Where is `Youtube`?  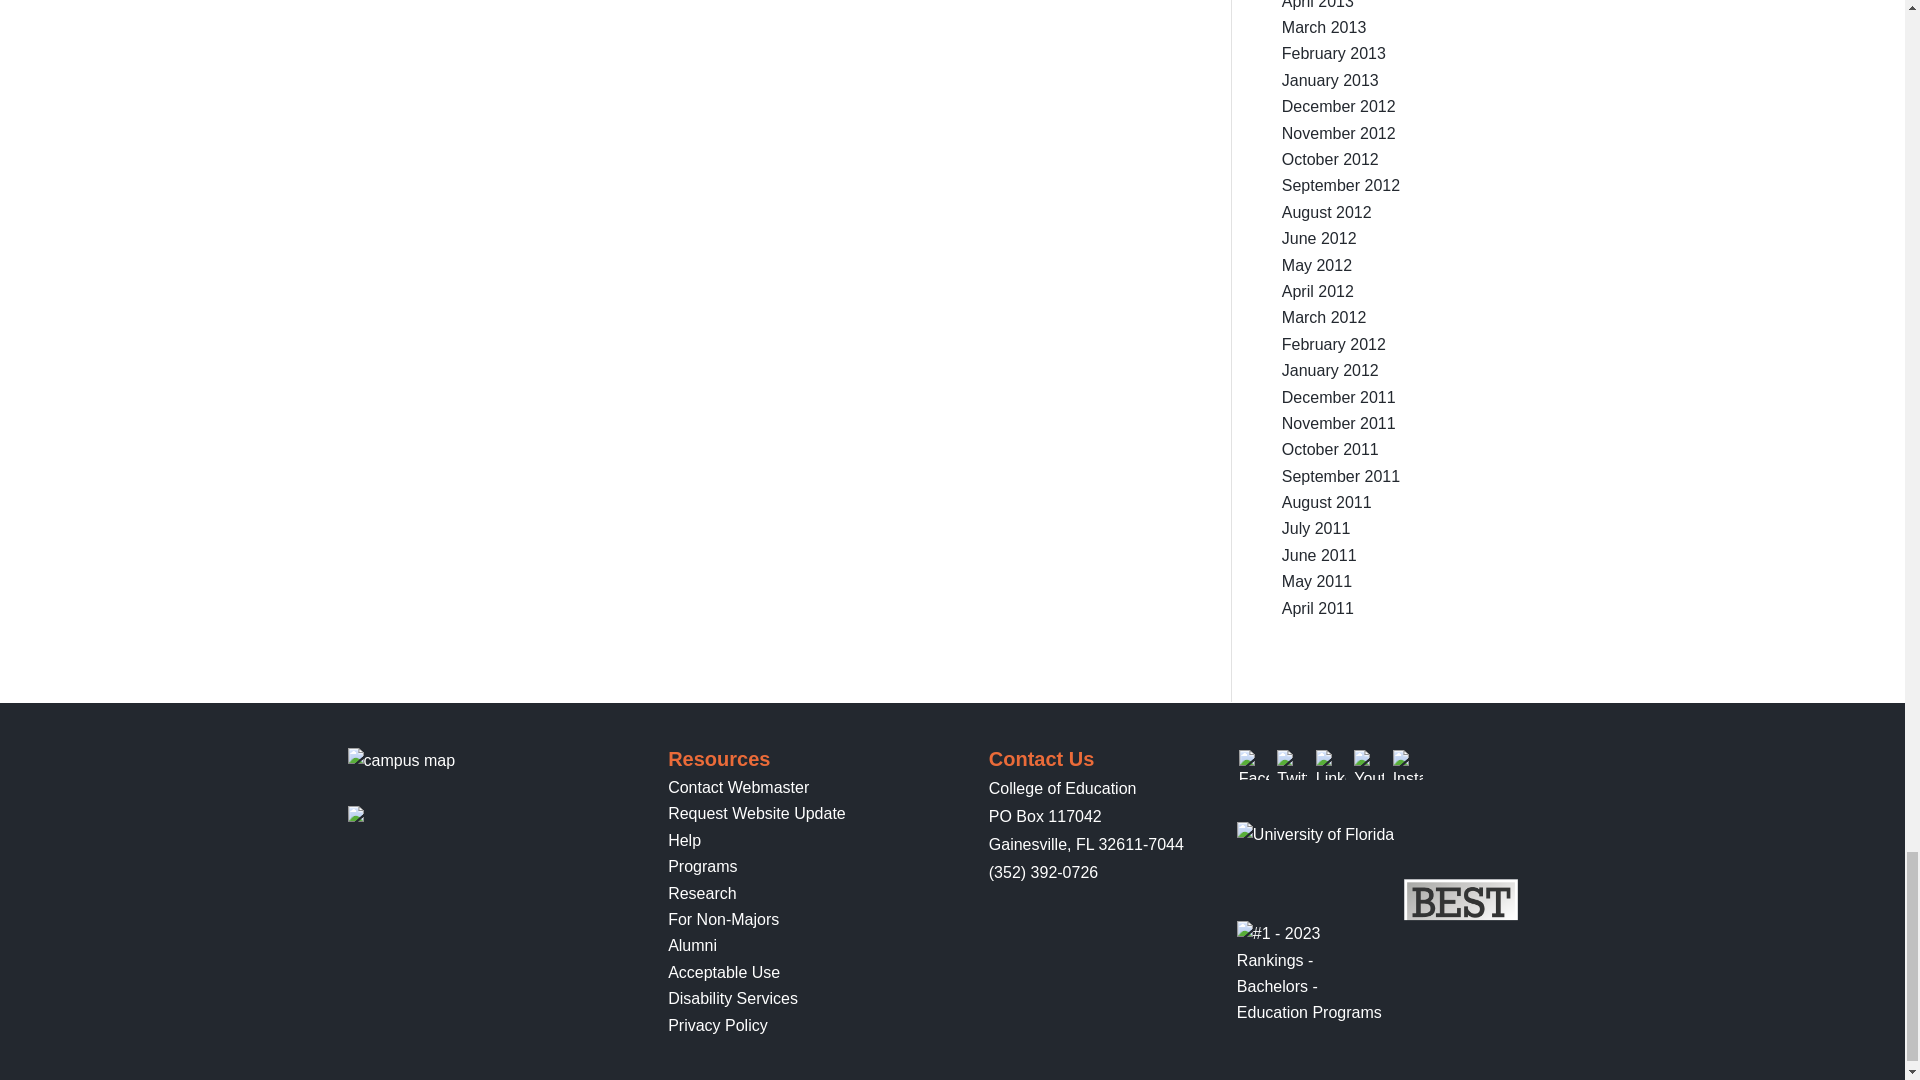
Youtube is located at coordinates (1368, 764).